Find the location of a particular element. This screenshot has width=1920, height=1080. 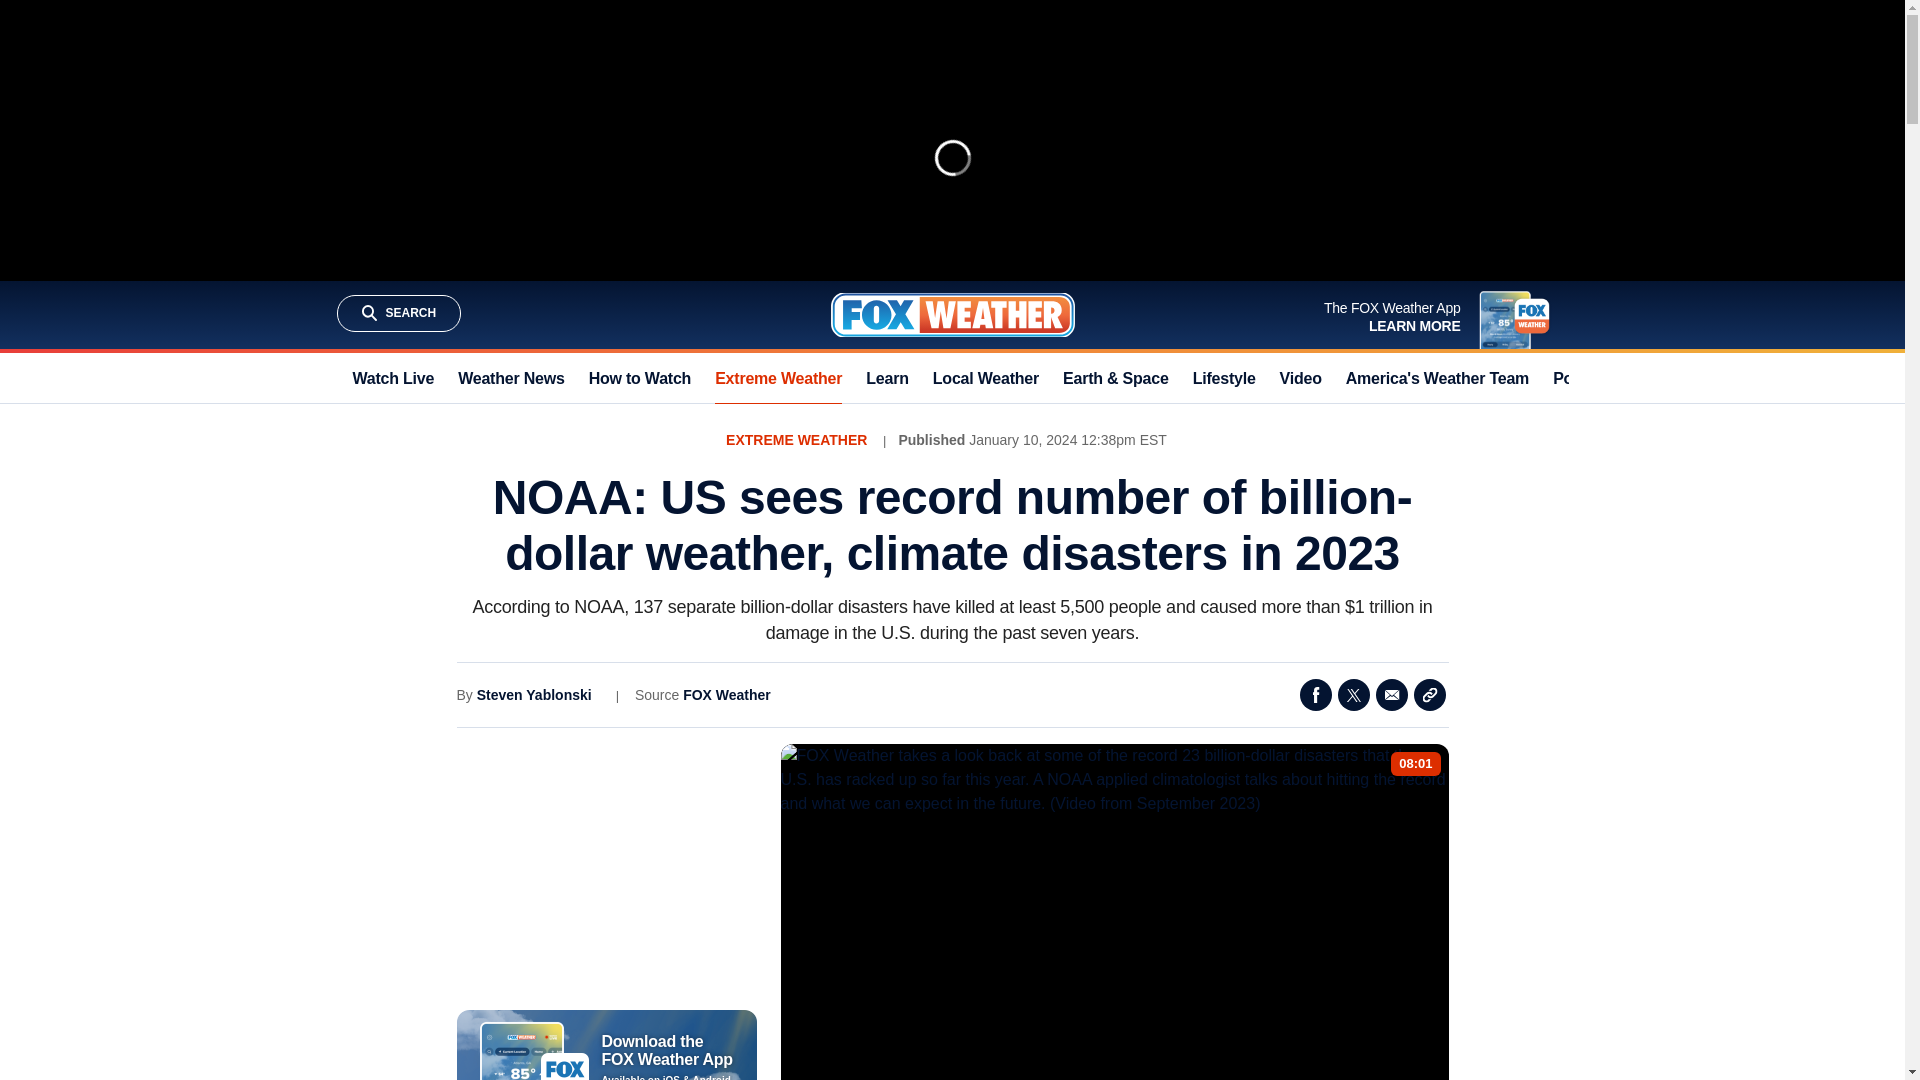

Local Weather is located at coordinates (986, 378).